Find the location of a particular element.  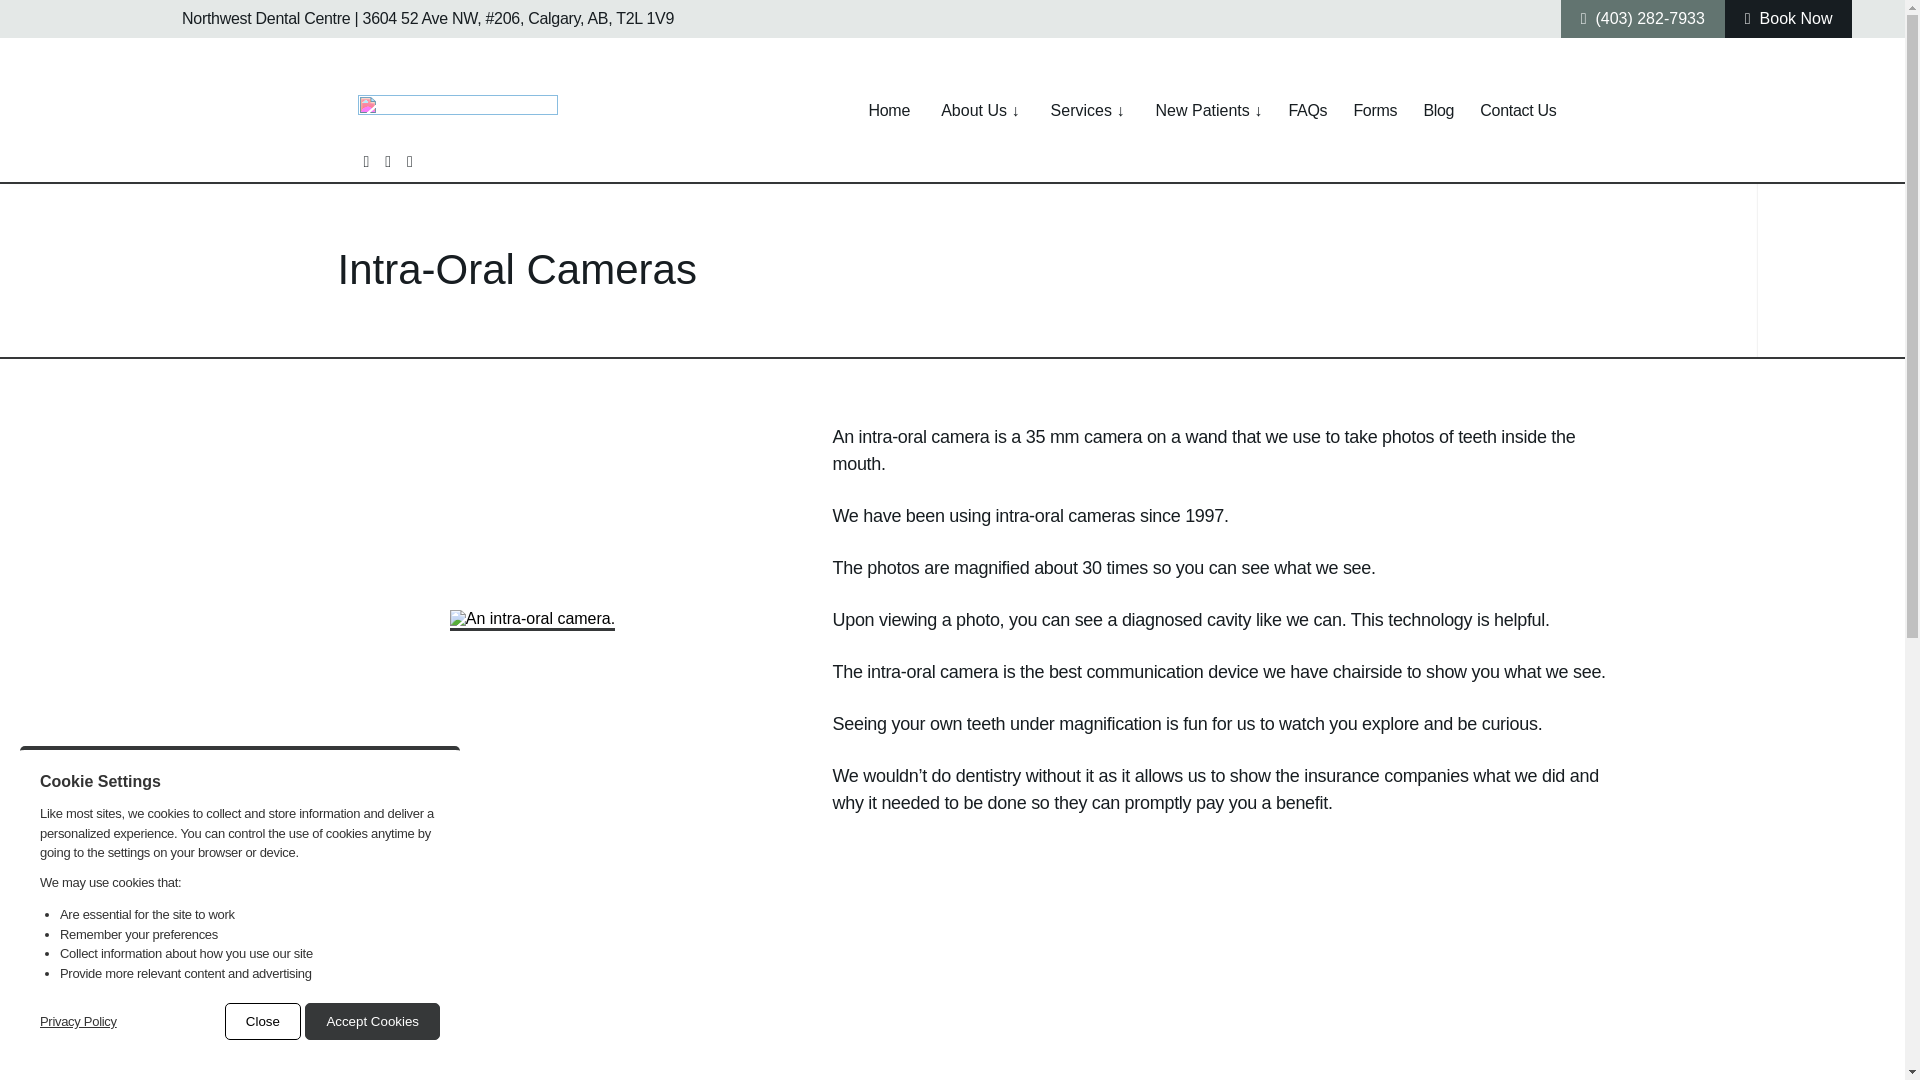

Privacy Policy is located at coordinates (78, 1022).